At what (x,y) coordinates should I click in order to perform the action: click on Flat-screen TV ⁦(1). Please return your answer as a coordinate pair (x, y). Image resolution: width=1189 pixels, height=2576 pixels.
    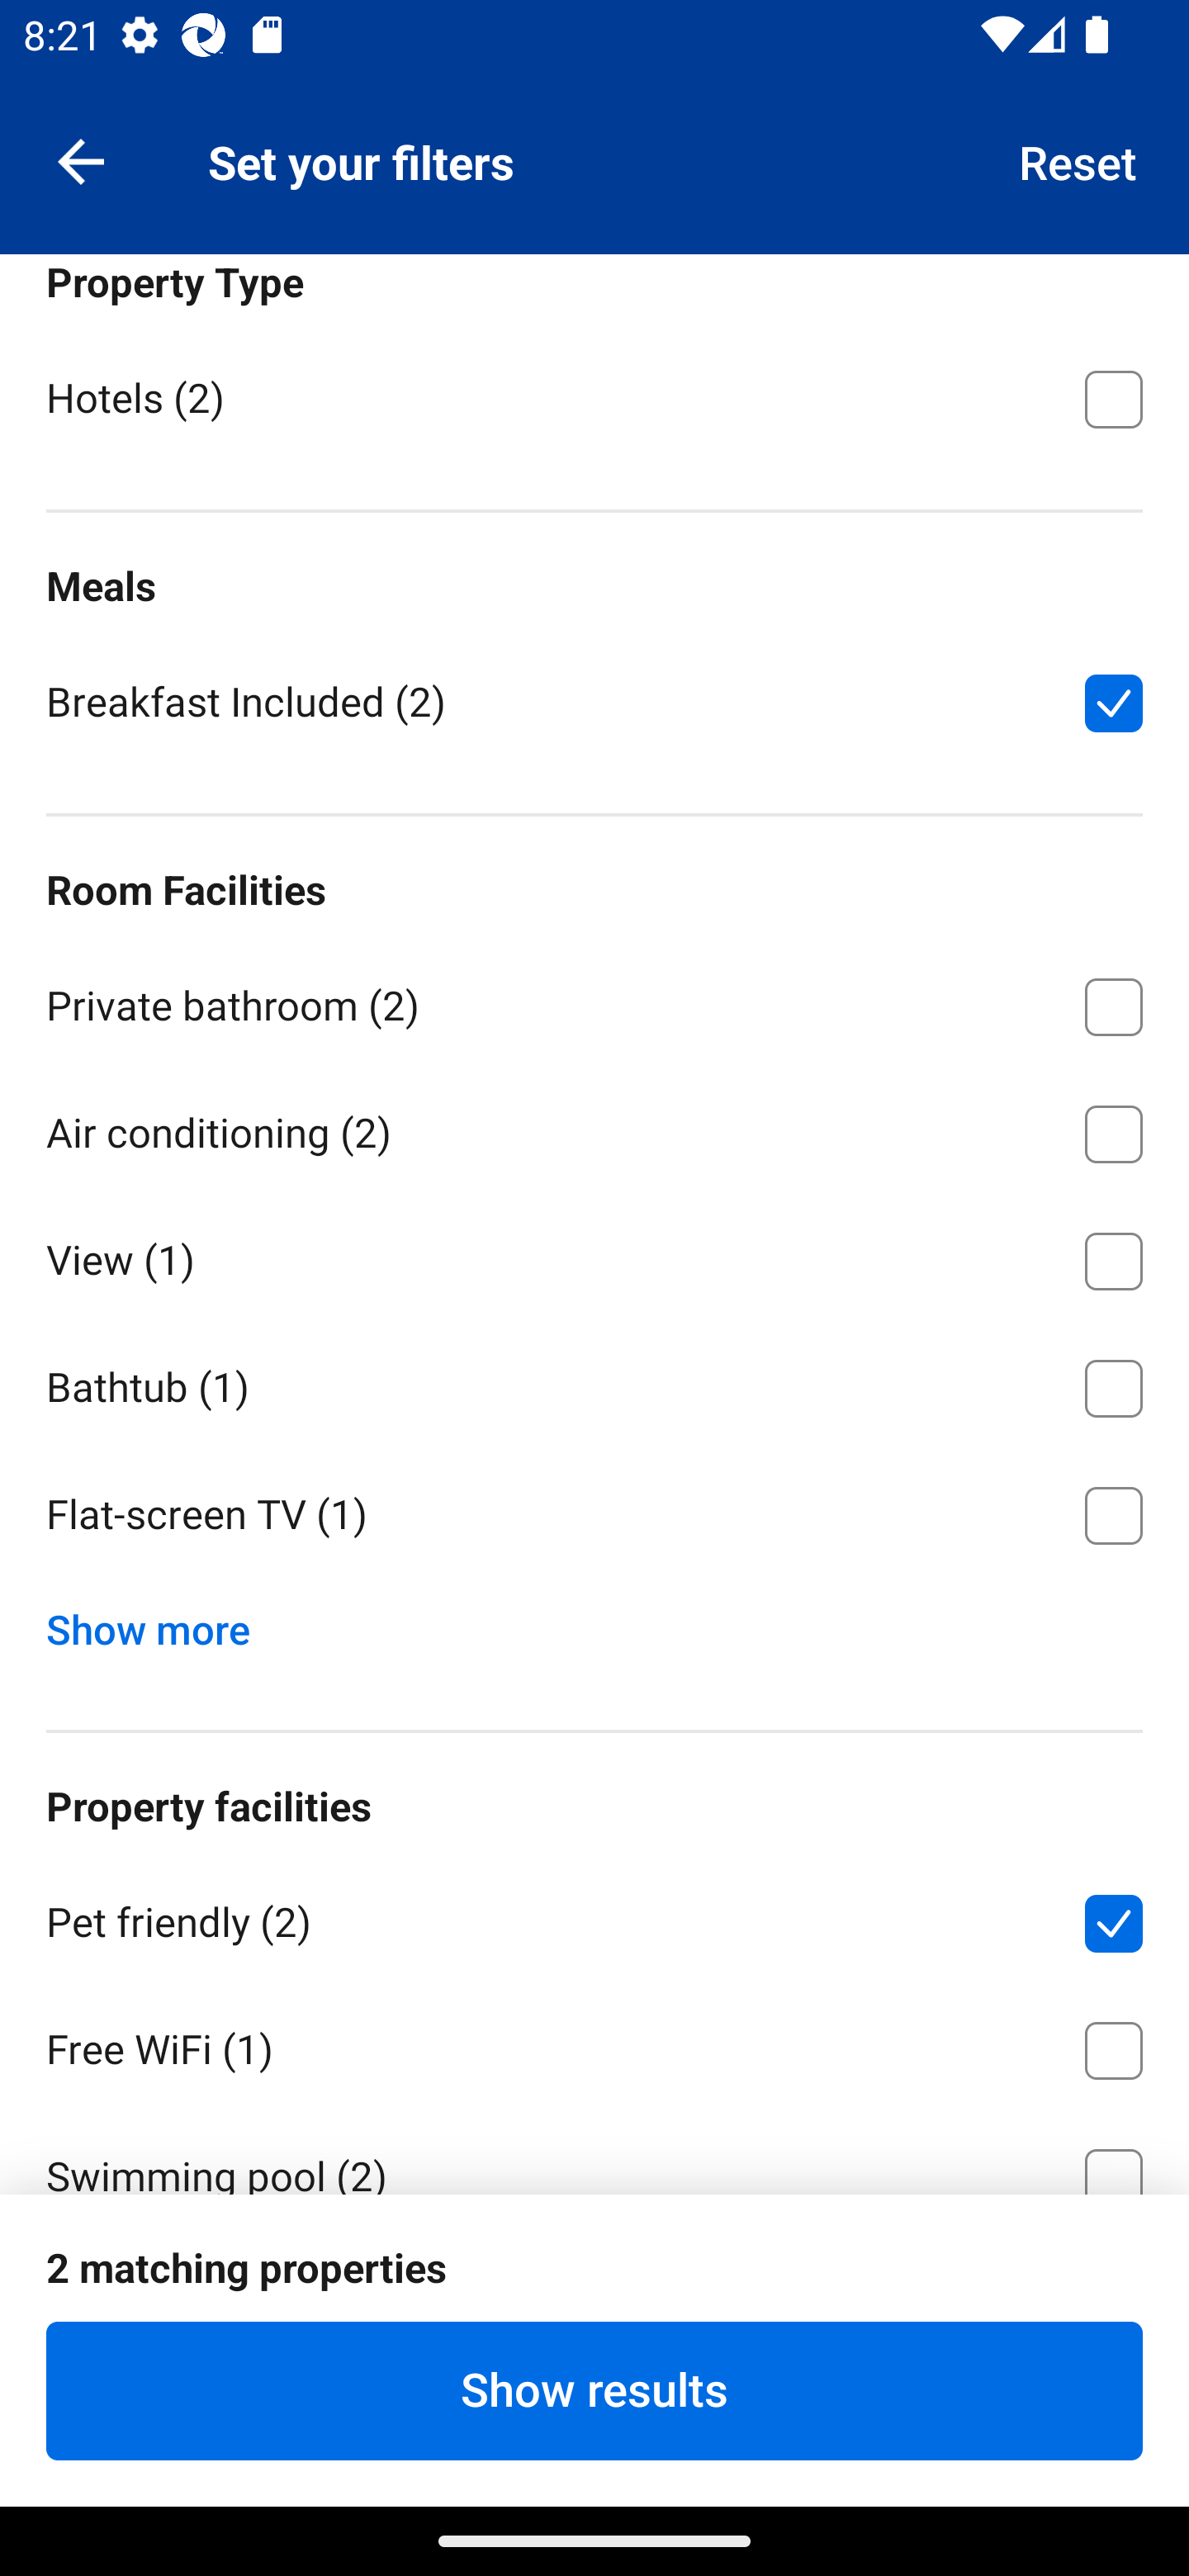
    Looking at the image, I should click on (594, 1516).